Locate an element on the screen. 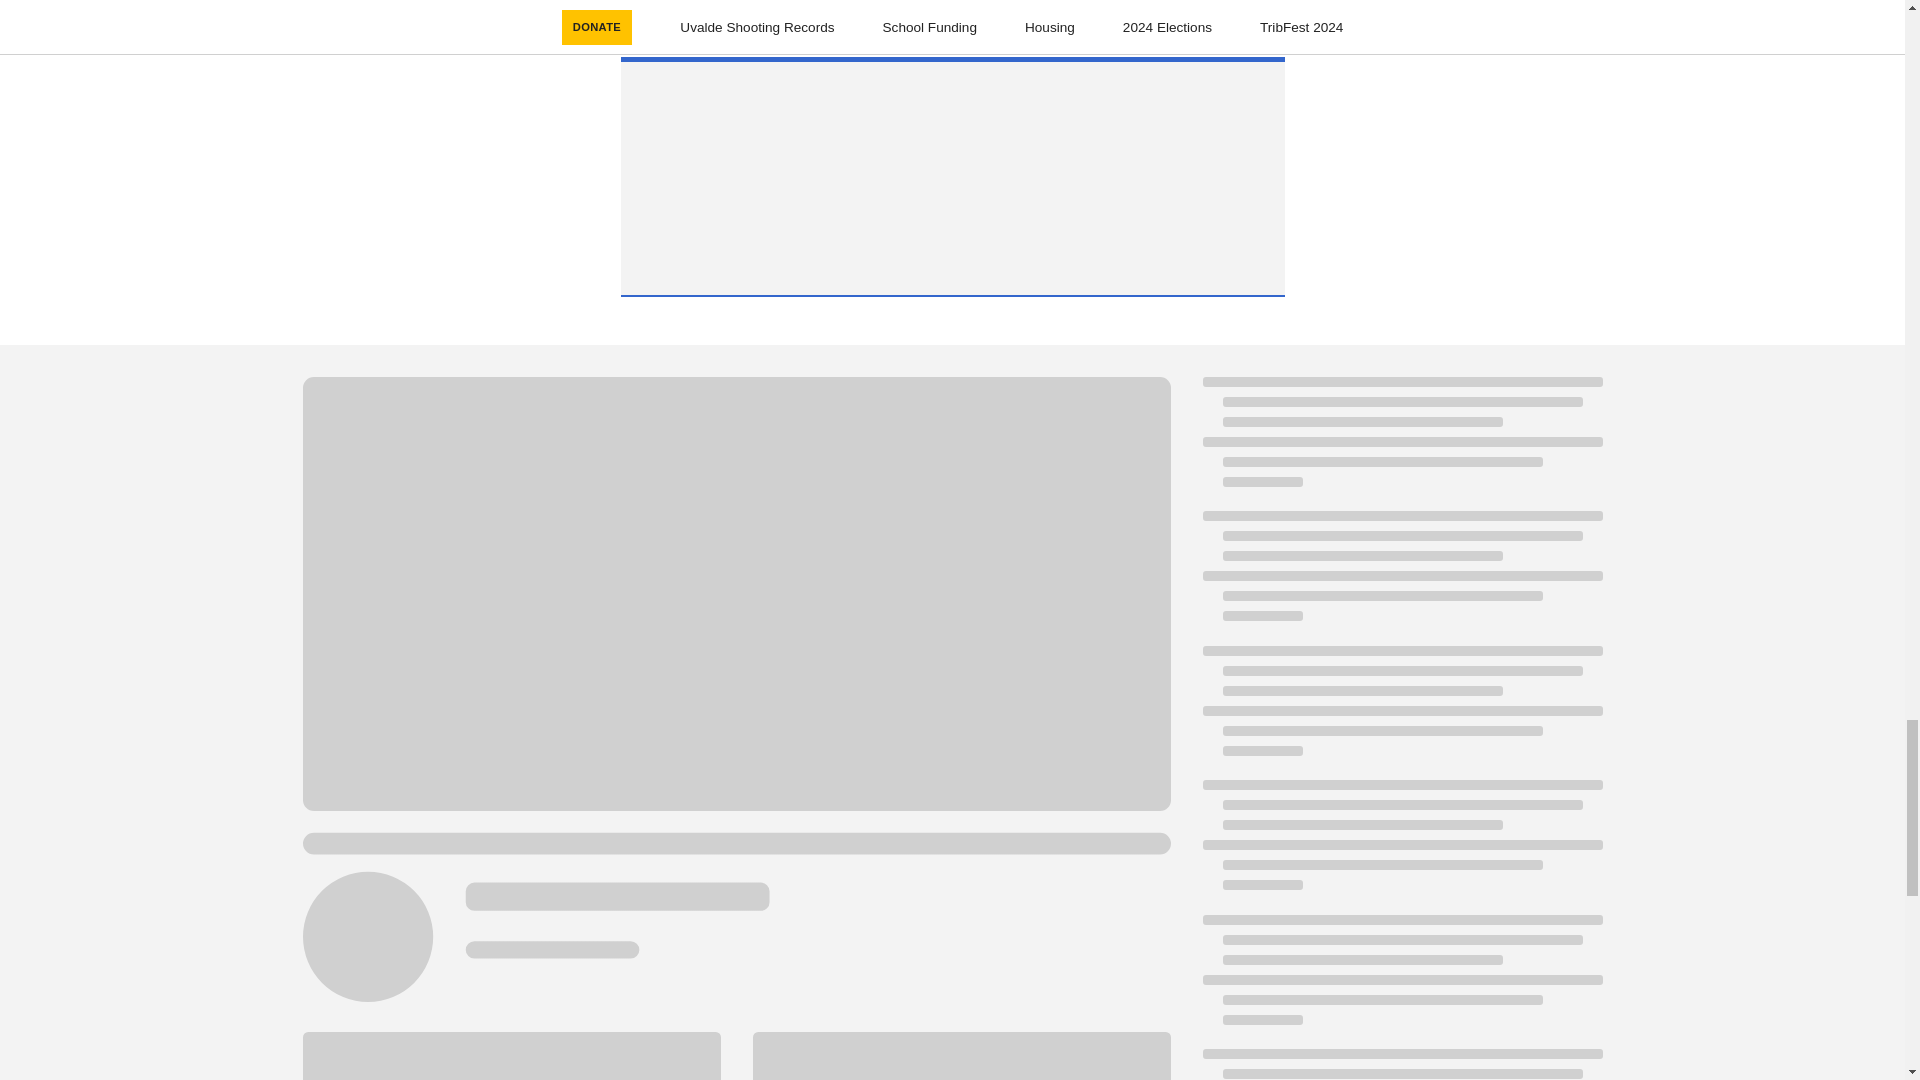 The width and height of the screenshot is (1920, 1080). Loading indicator is located at coordinates (1401, 1064).